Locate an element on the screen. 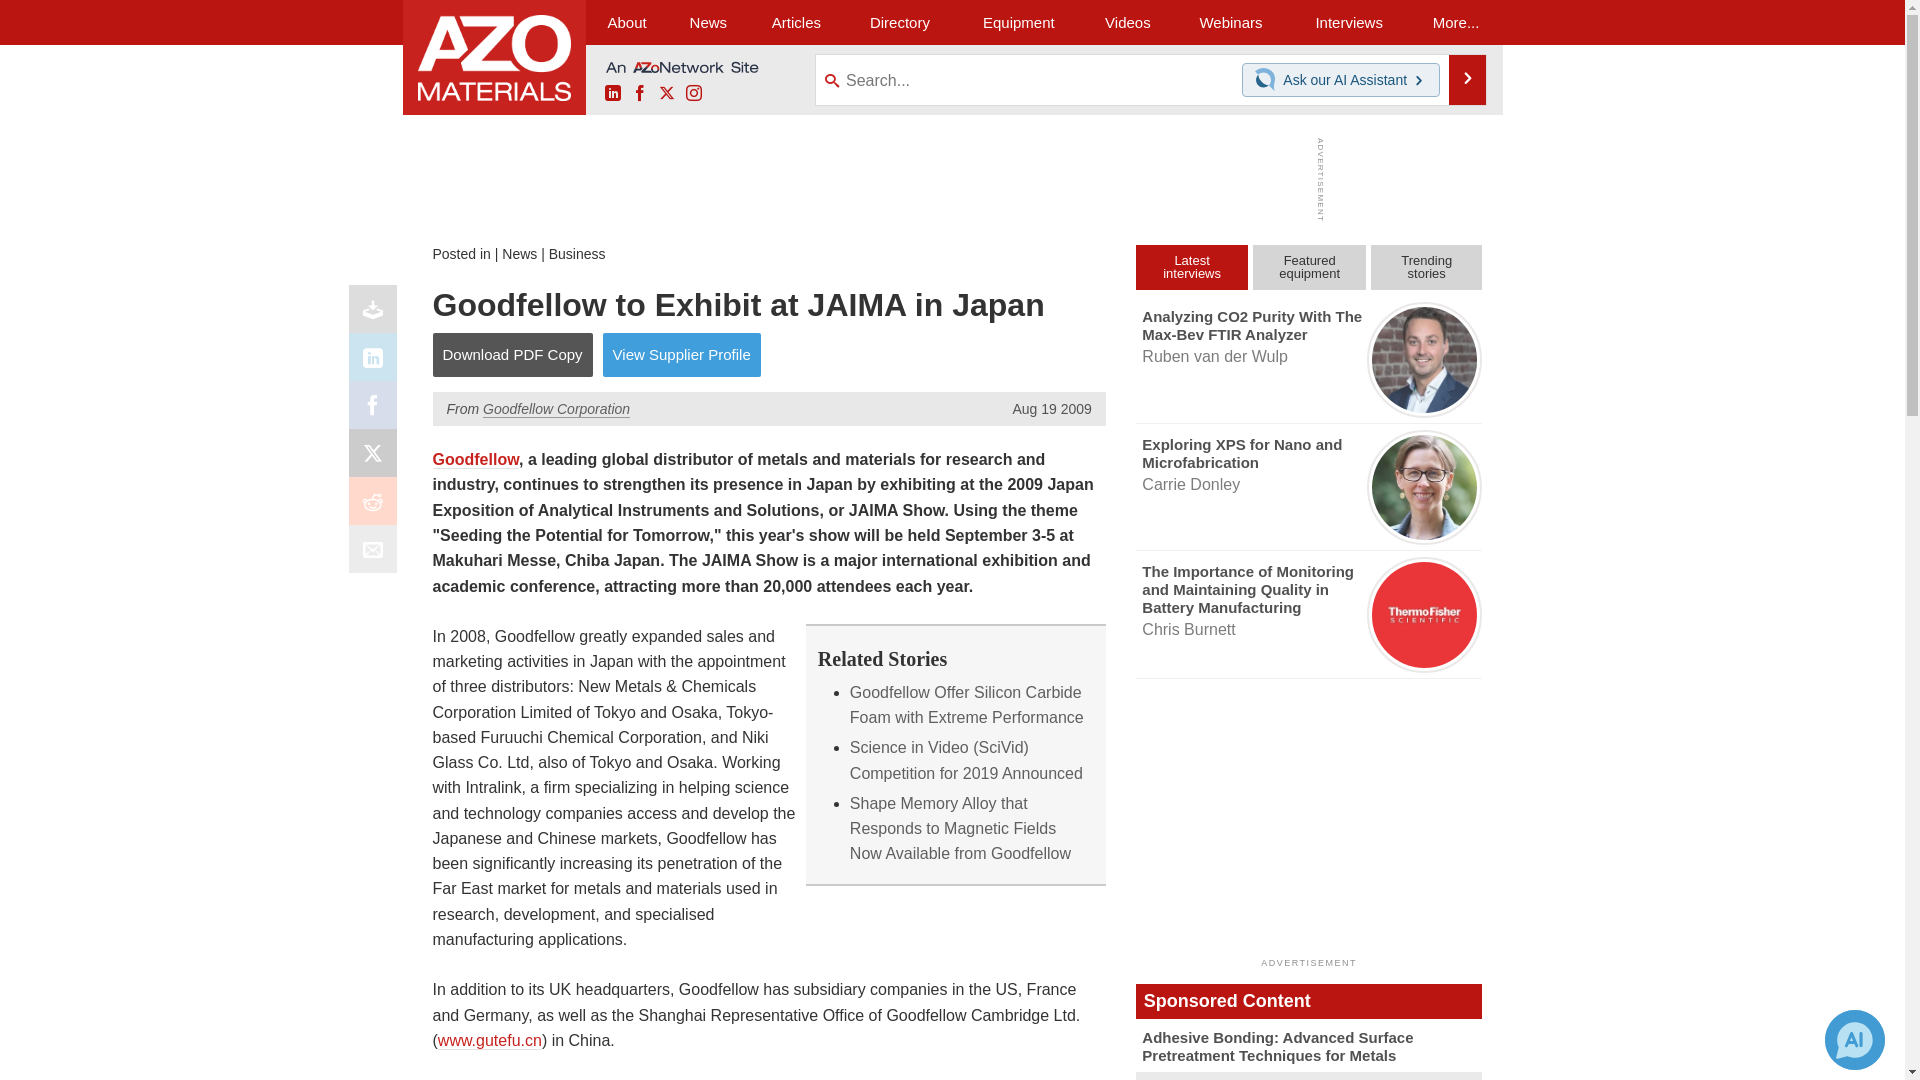 This screenshot has width=1920, height=1080. Chat with our AI Assistant is located at coordinates (1268, 80).